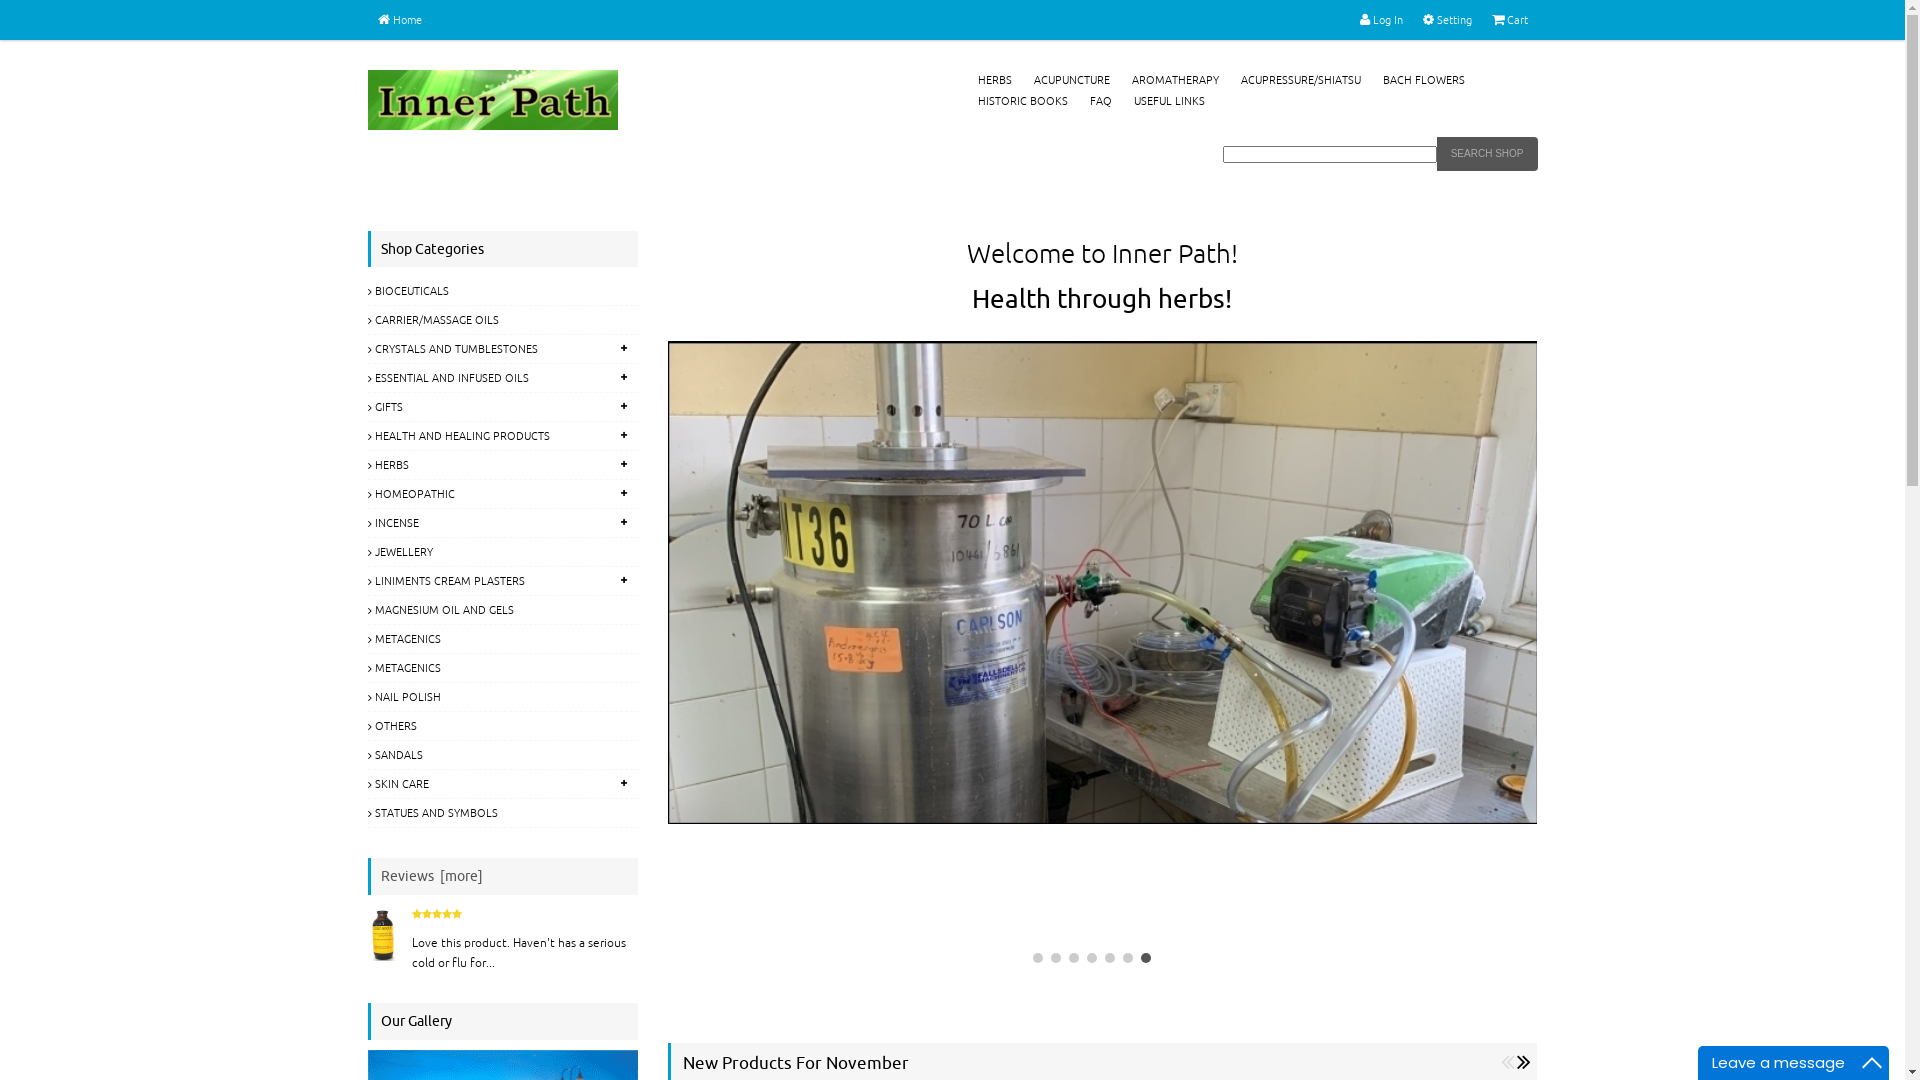  I want to click on 5, so click(1110, 958).